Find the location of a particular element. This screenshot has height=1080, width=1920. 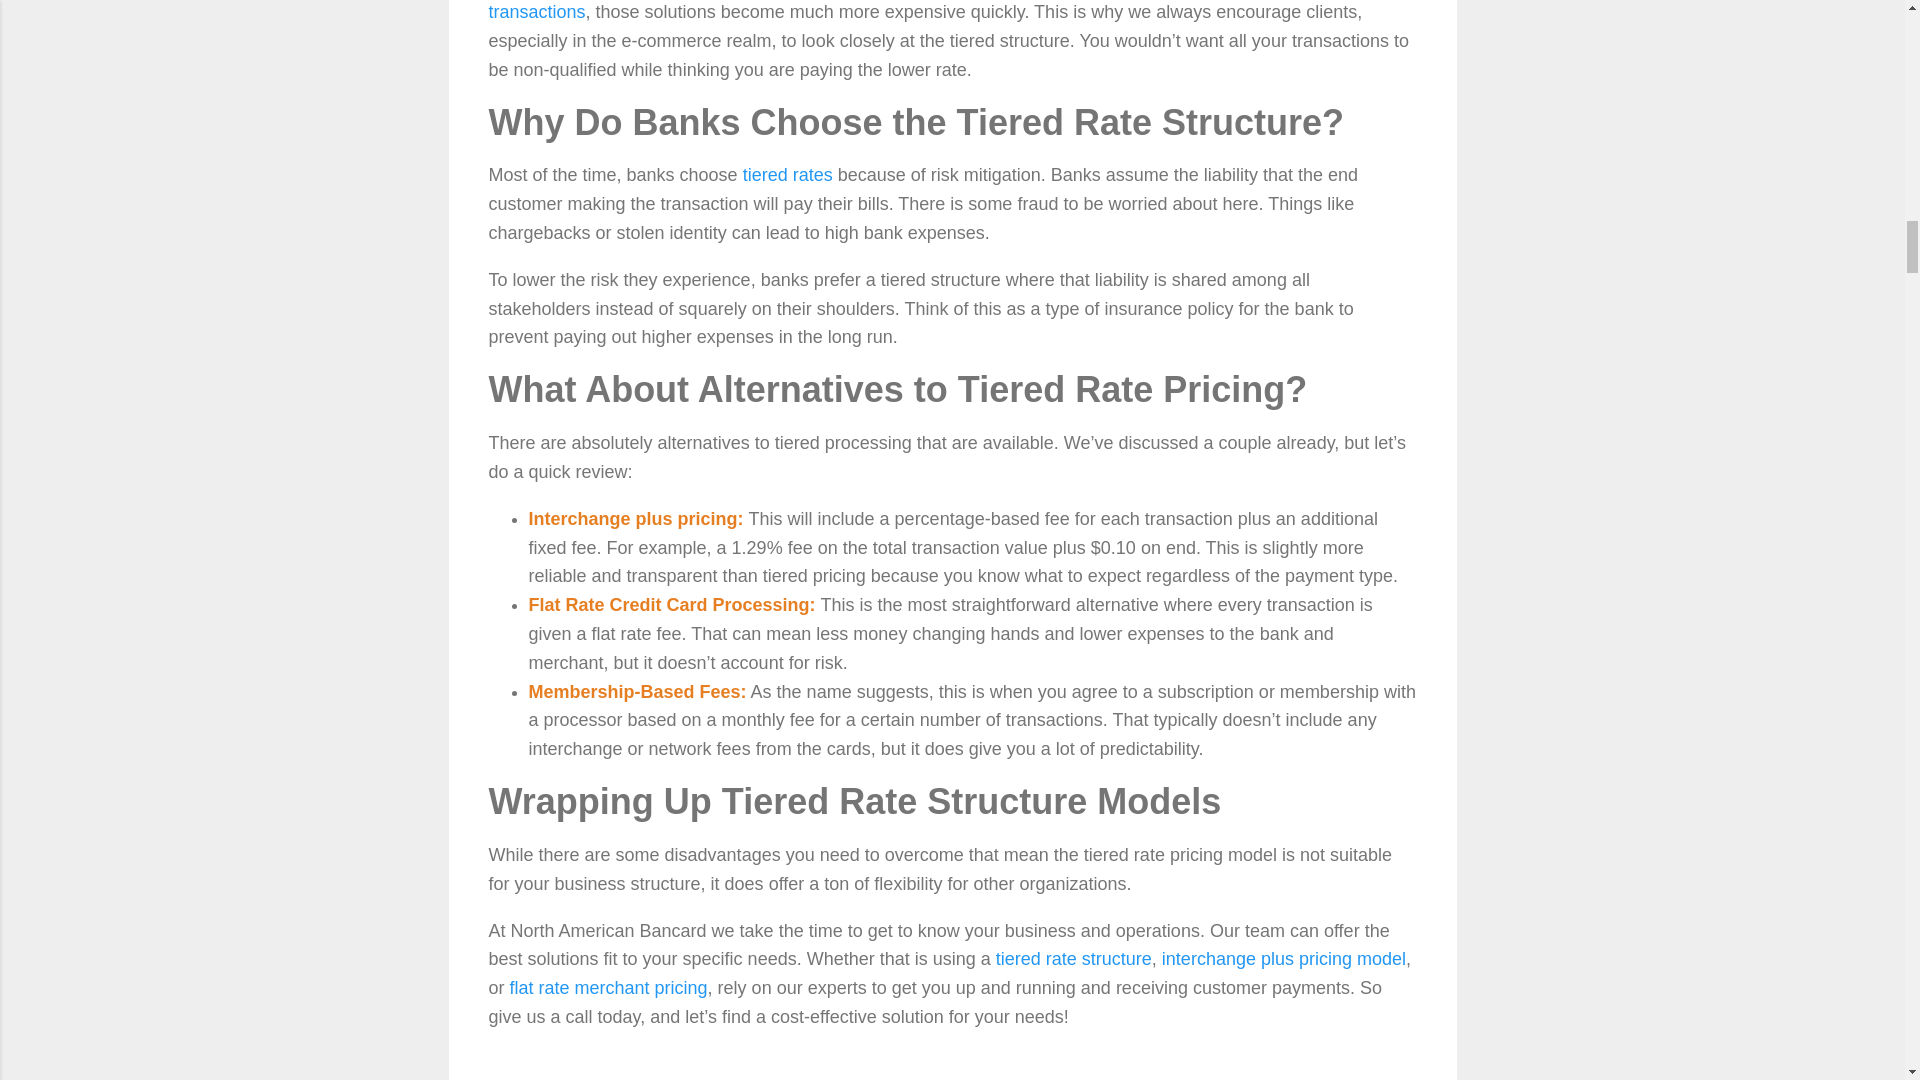

non-qualified transactions is located at coordinates (922, 10).